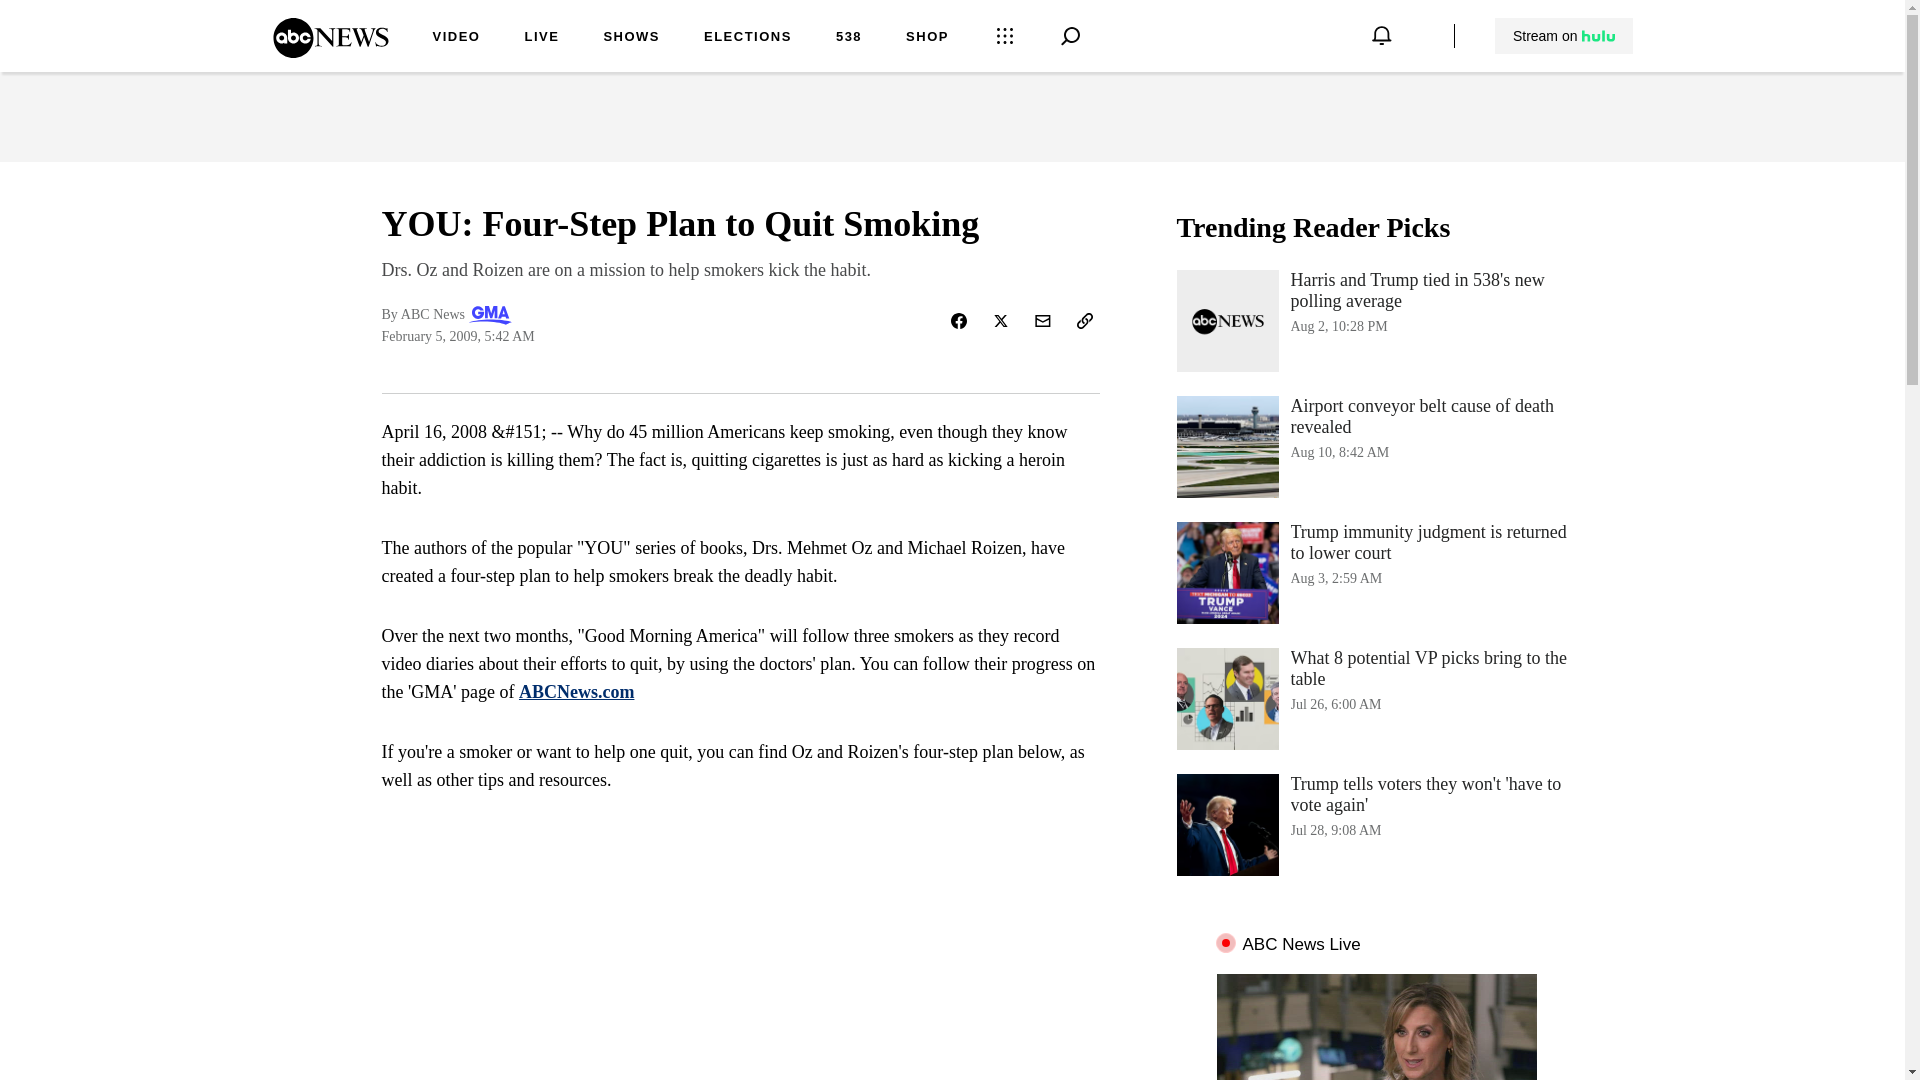 The image size is (1920, 1080). Describe the element at coordinates (330, 51) in the screenshot. I see `ABC News` at that location.